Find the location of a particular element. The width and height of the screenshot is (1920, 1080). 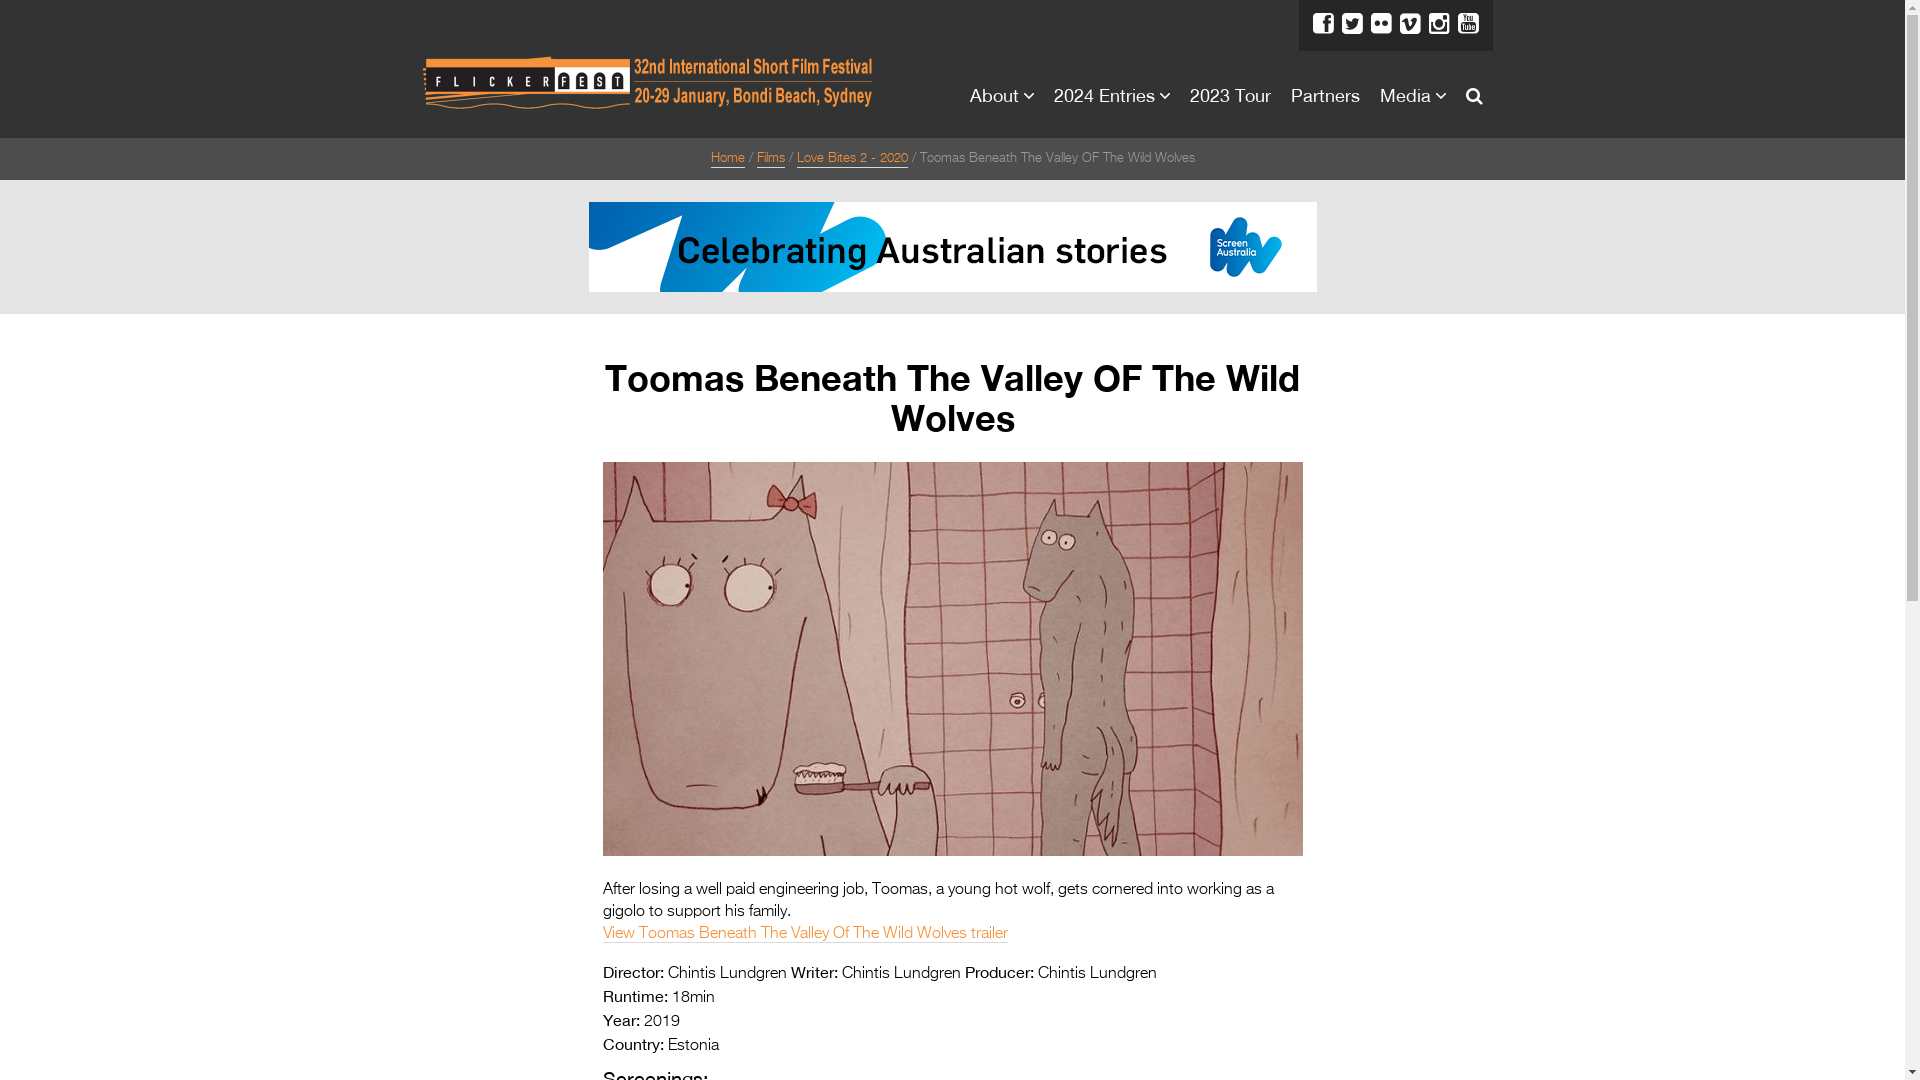

About is located at coordinates (1721, 168).